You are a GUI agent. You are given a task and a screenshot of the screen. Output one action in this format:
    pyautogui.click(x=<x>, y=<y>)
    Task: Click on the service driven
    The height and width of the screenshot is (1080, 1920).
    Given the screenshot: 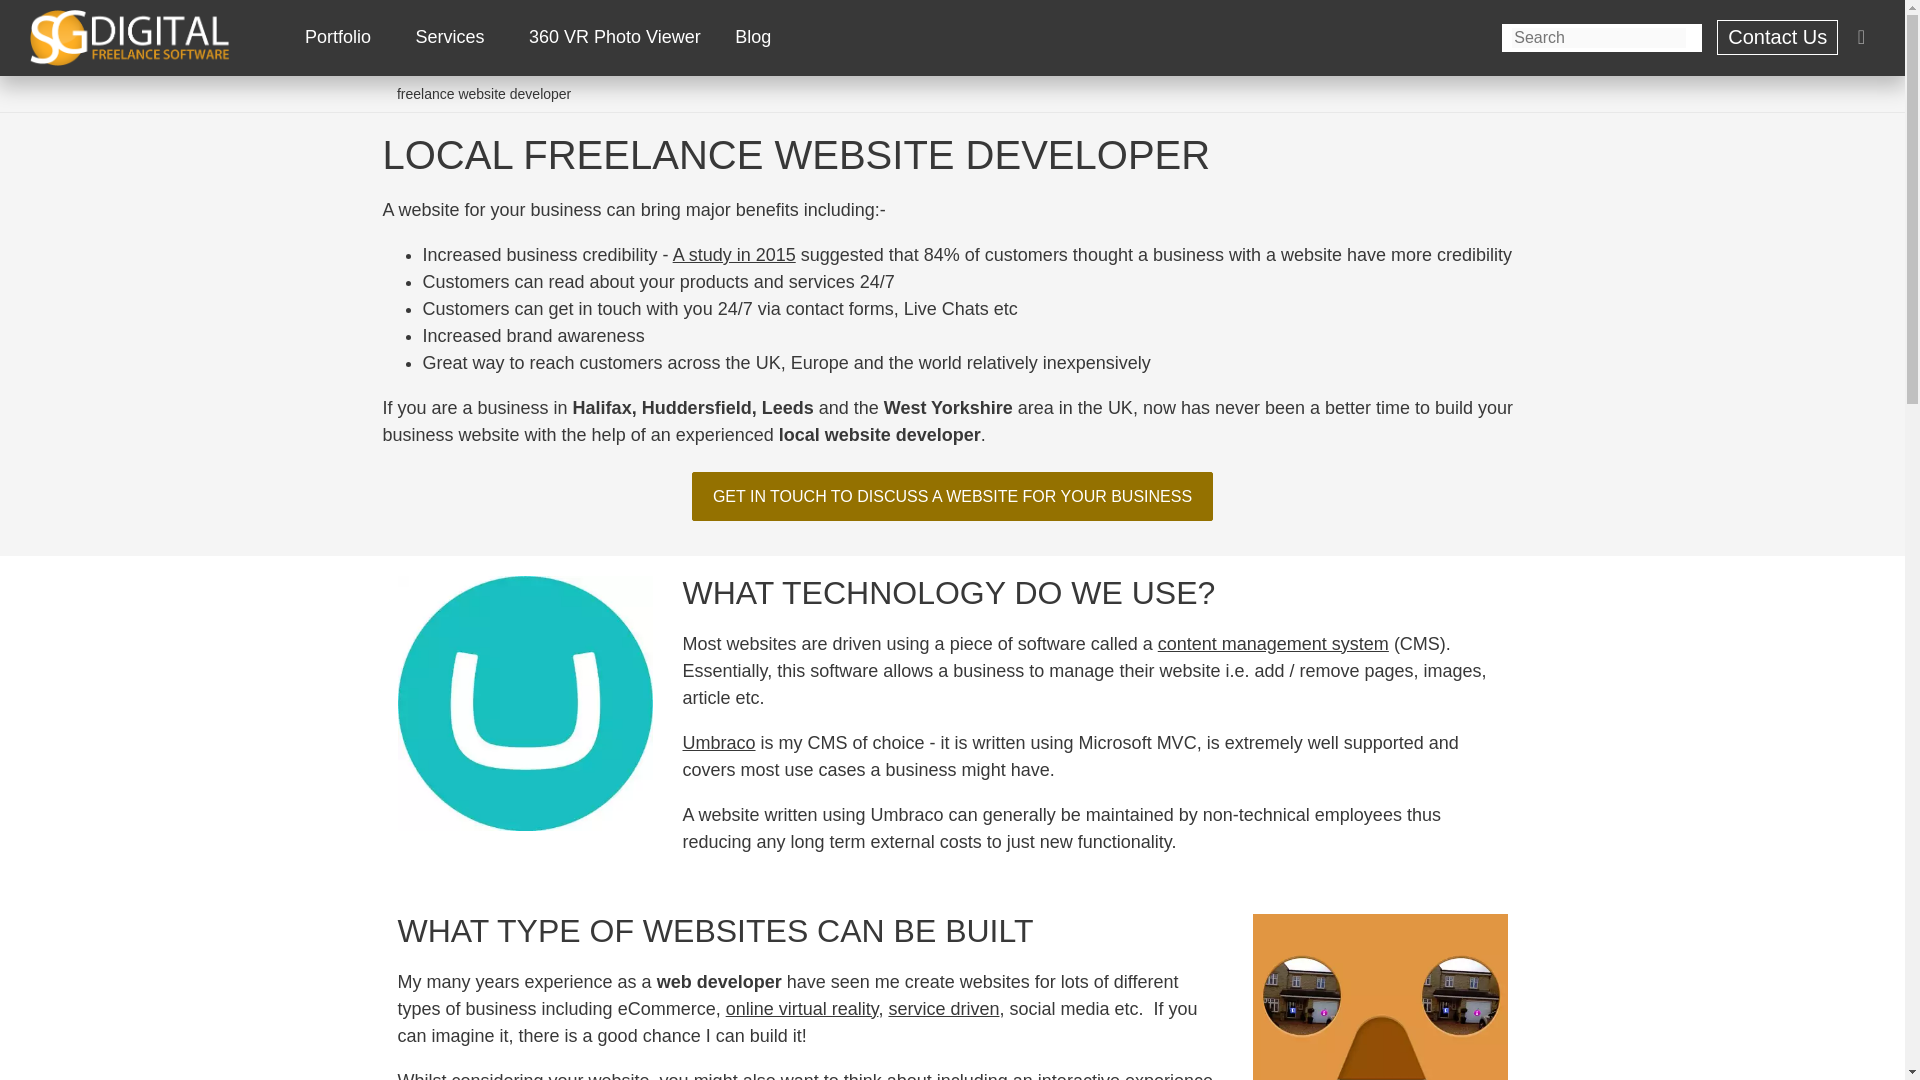 What is the action you would take?
    pyautogui.click(x=942, y=1009)
    